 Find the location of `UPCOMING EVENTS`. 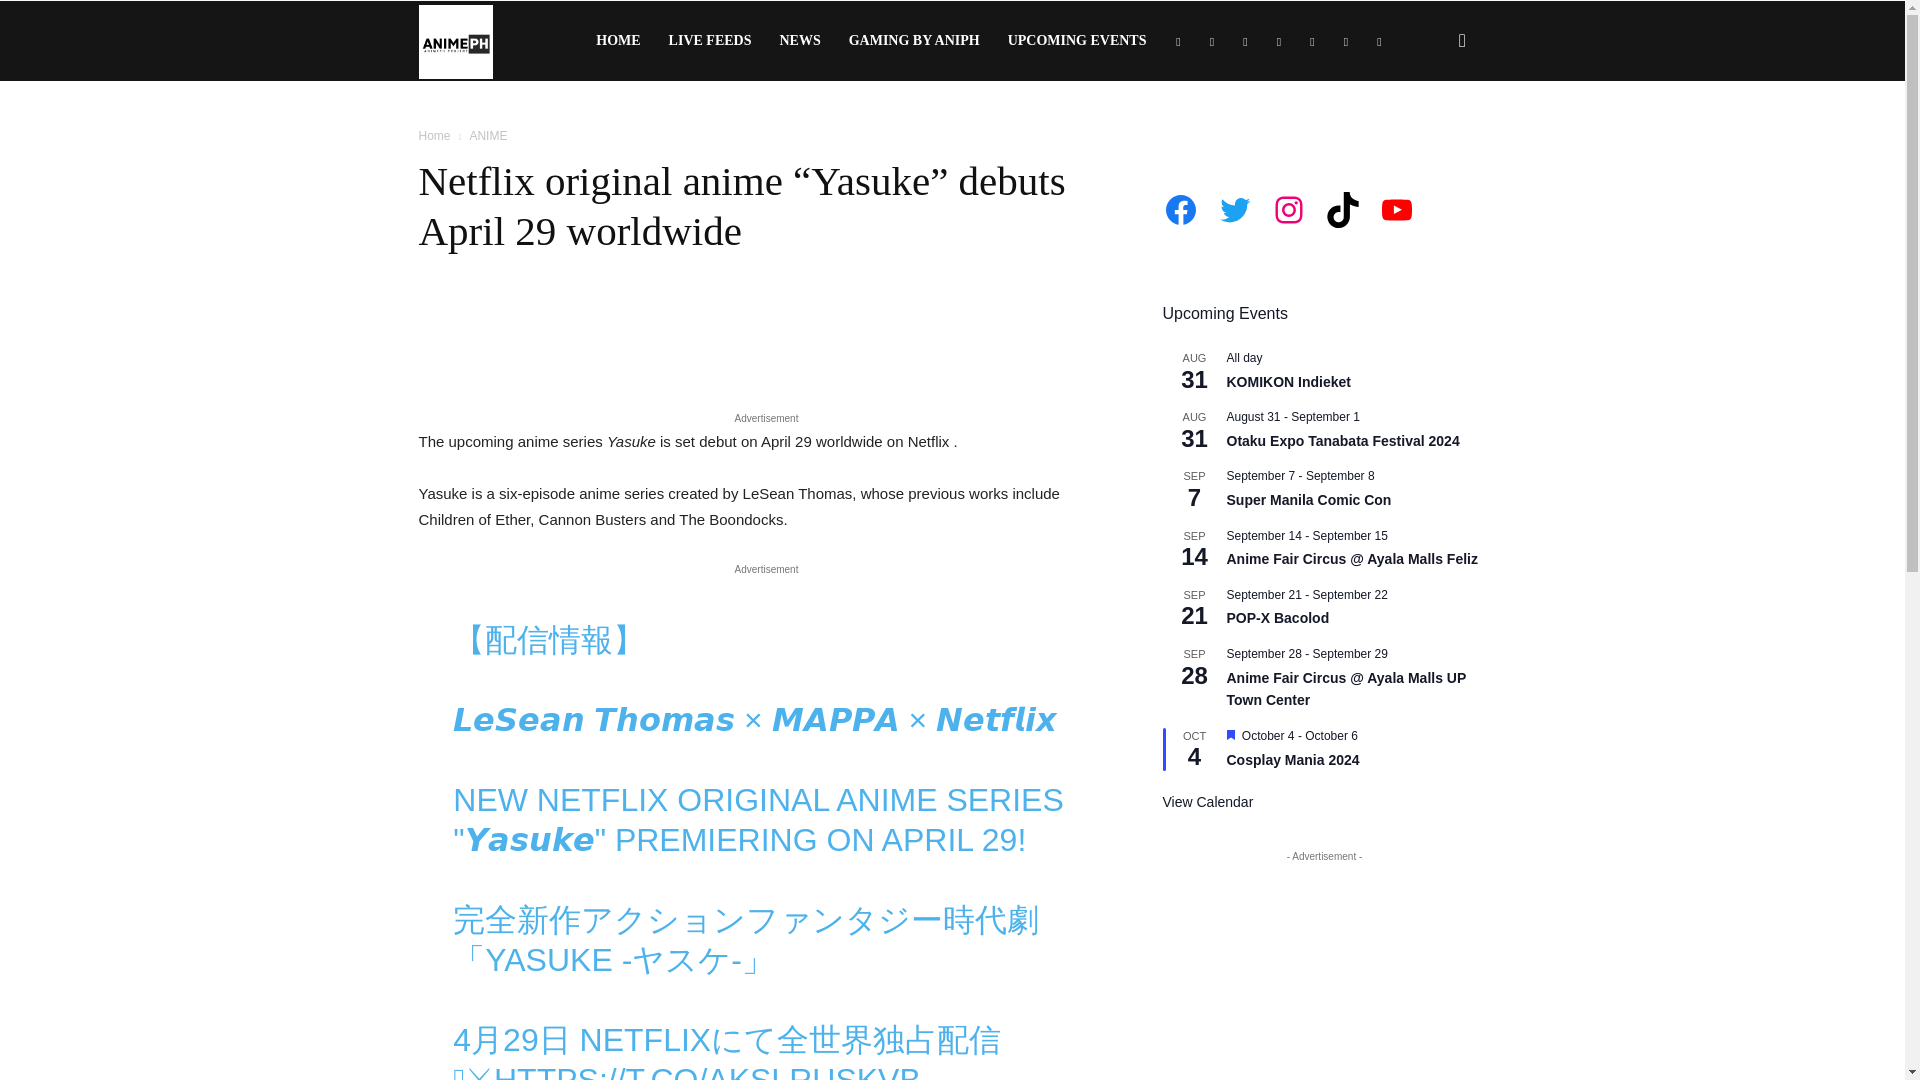

UPCOMING EVENTS is located at coordinates (1078, 41).